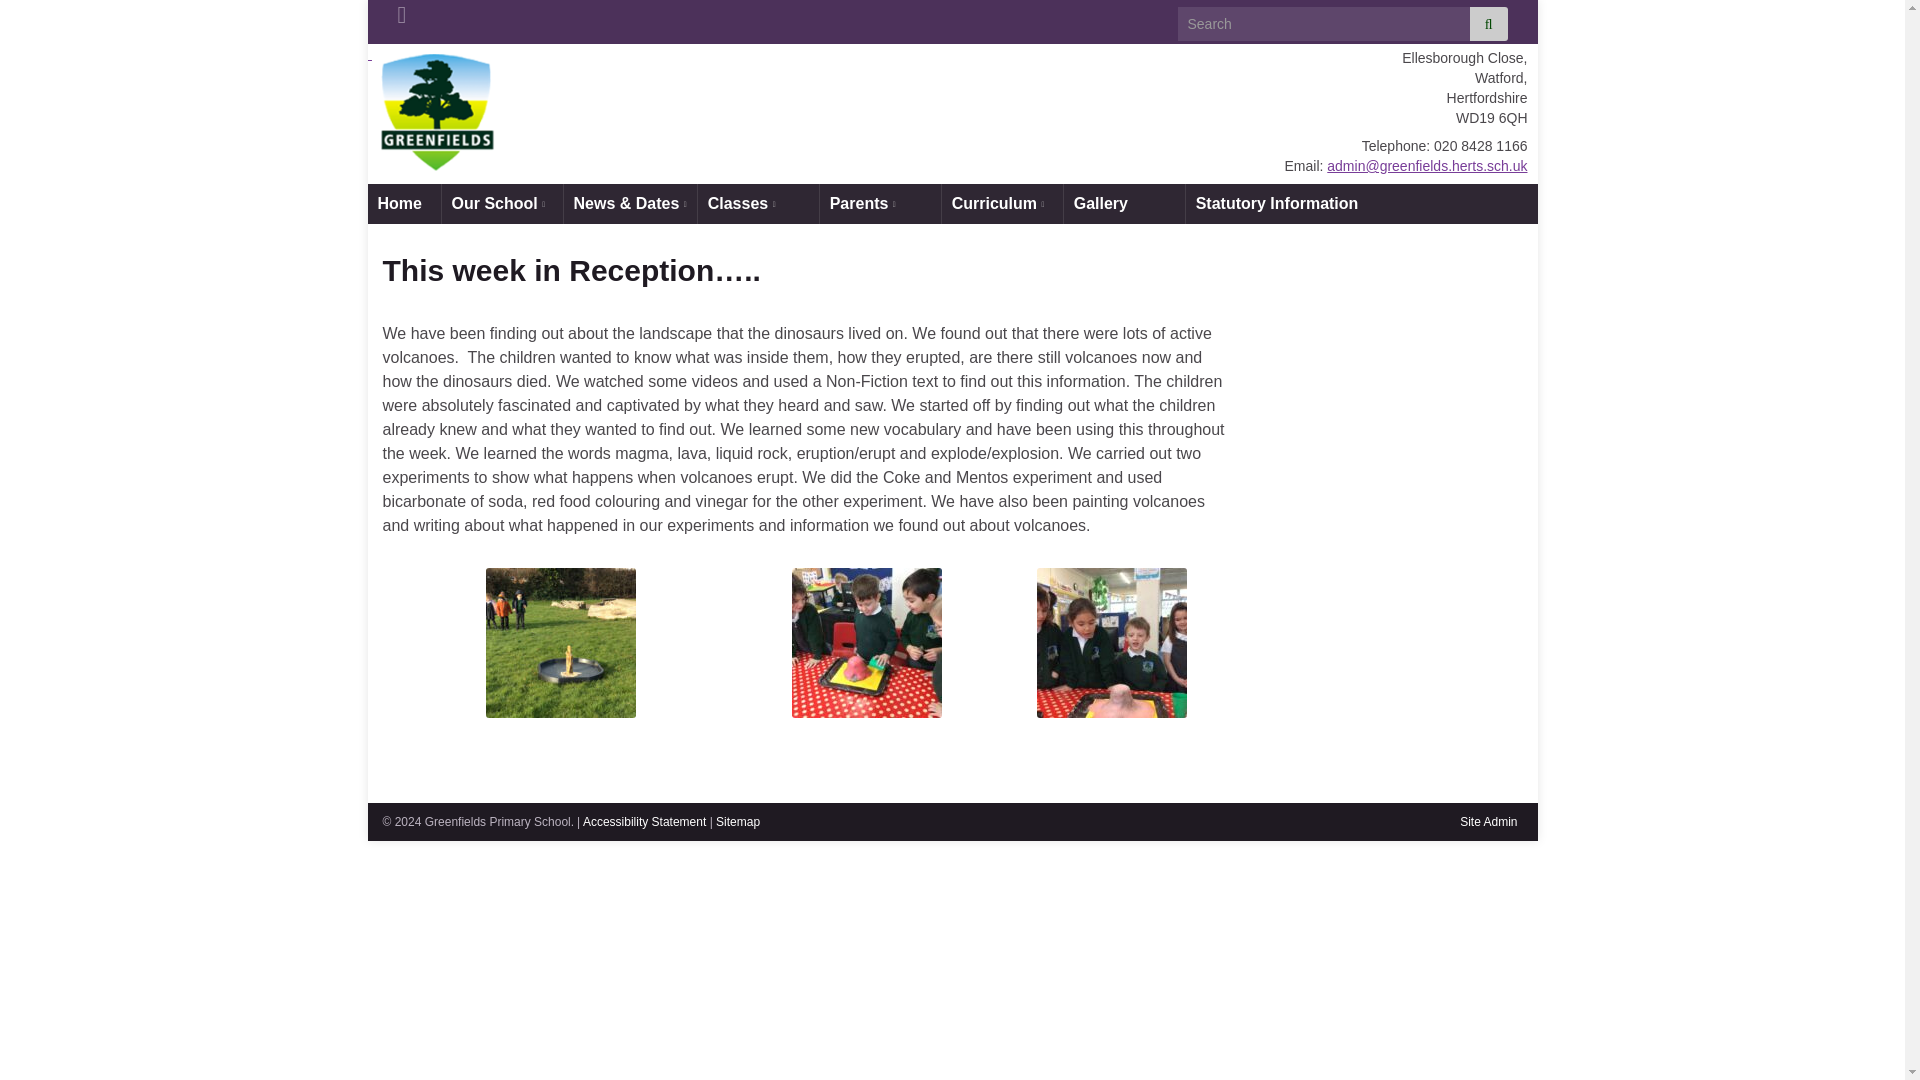 The image size is (1920, 1080). Describe the element at coordinates (880, 203) in the screenshot. I see `Parents` at that location.